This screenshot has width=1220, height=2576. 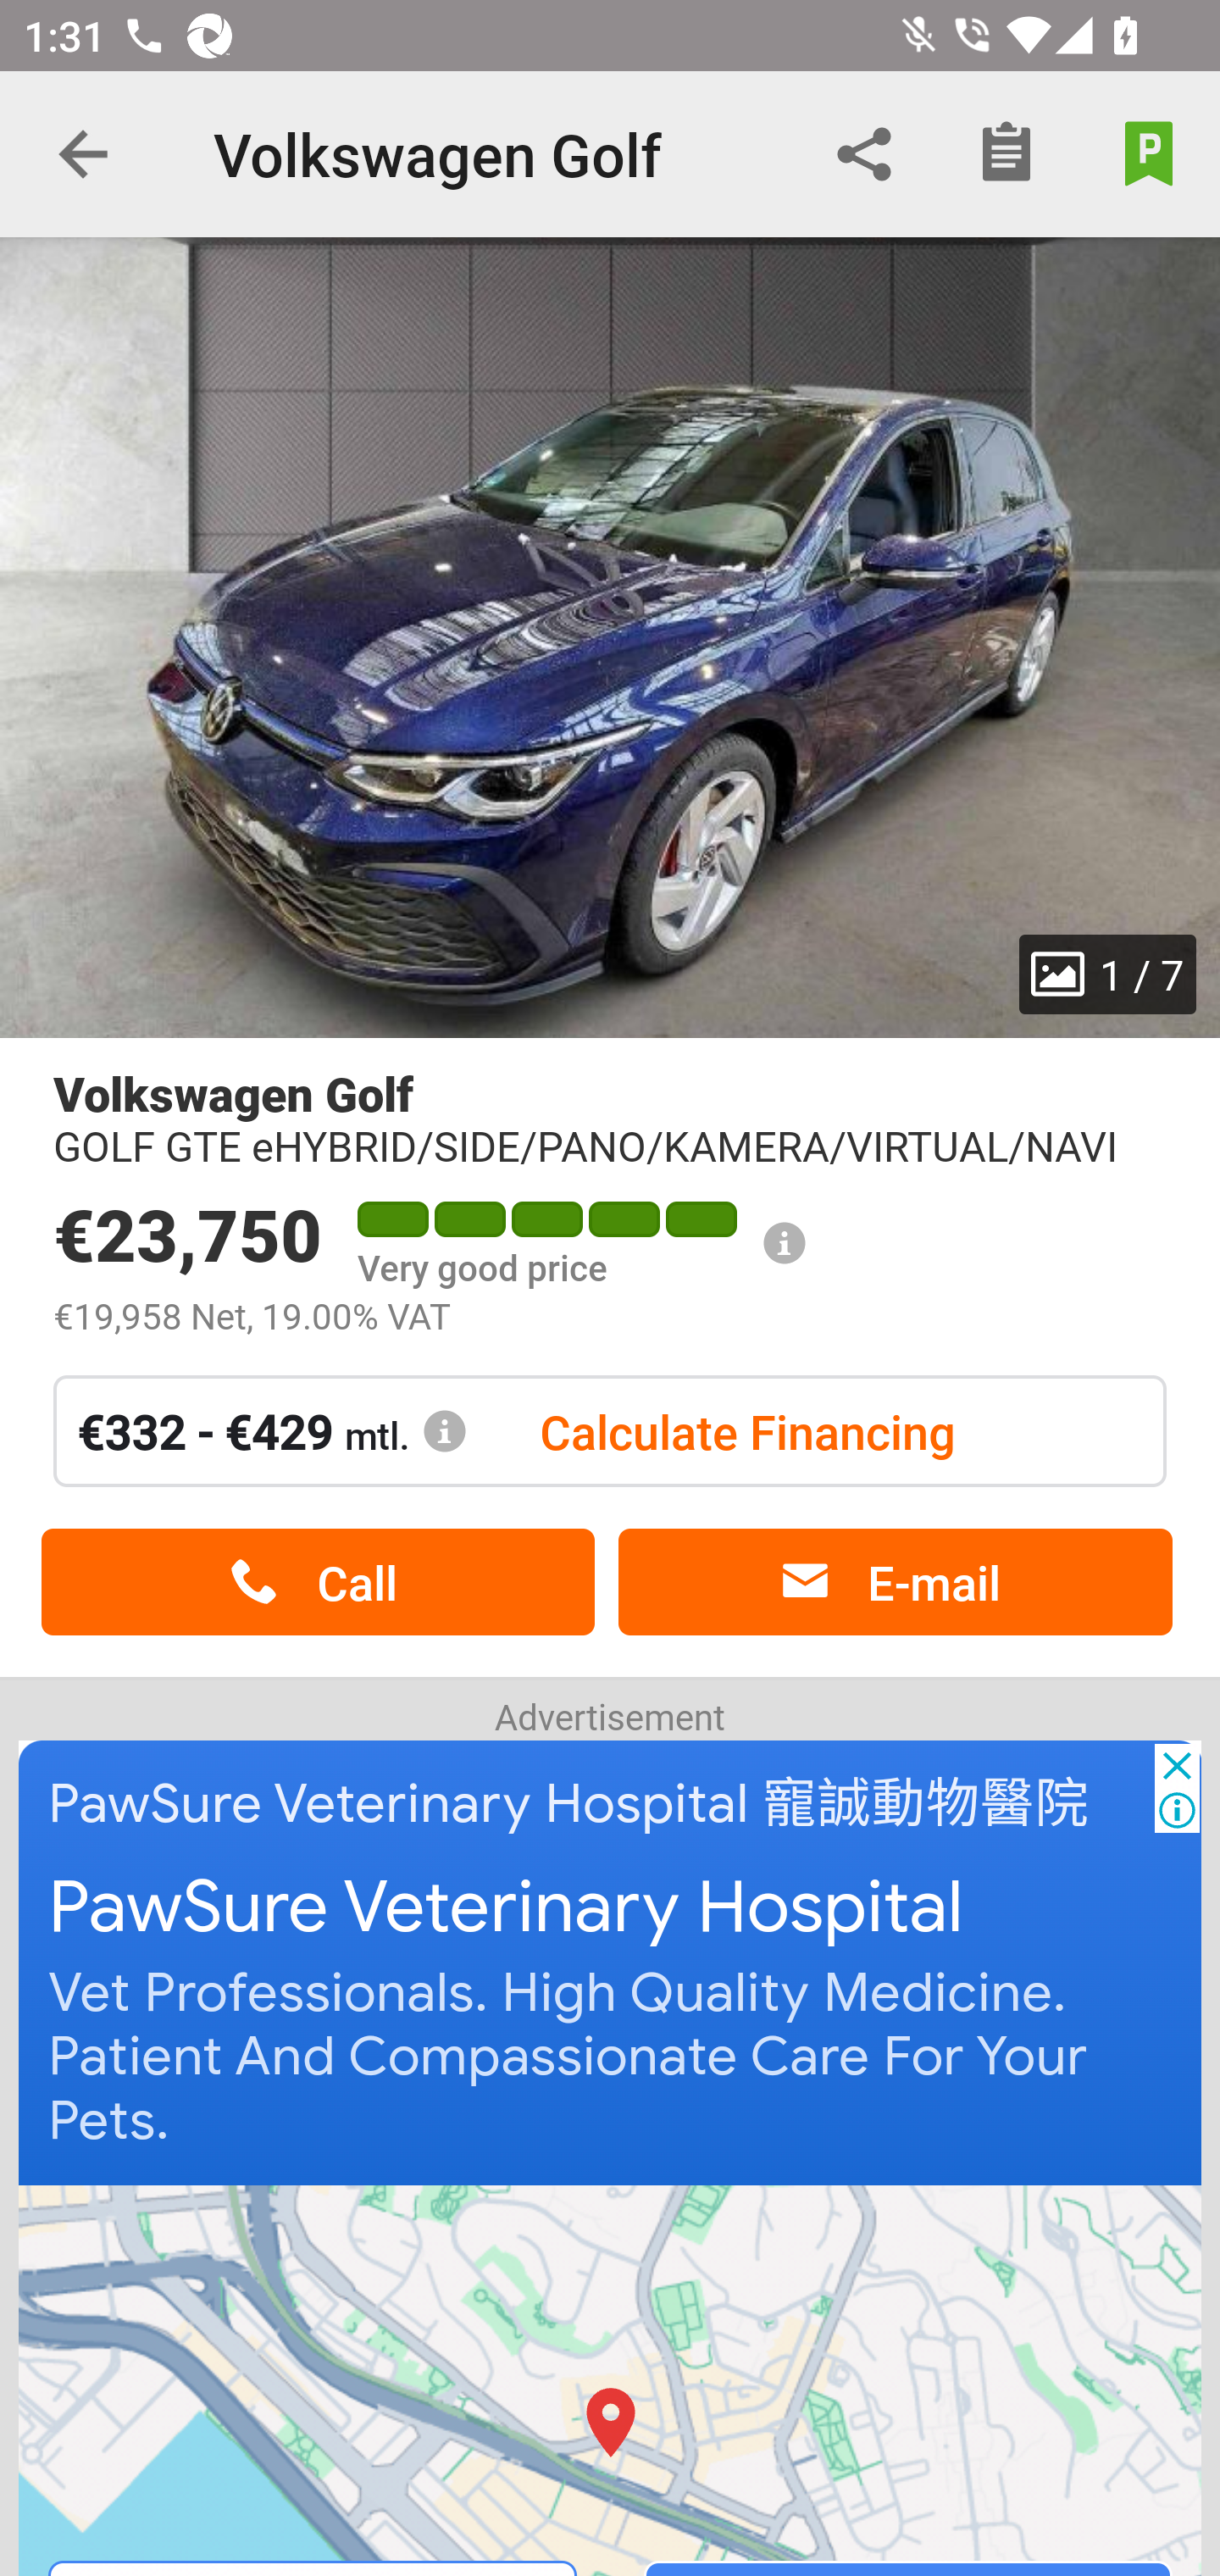 I want to click on PawSure Veterinary Hospital 寵誠動物醫院, so click(x=569, y=1803).